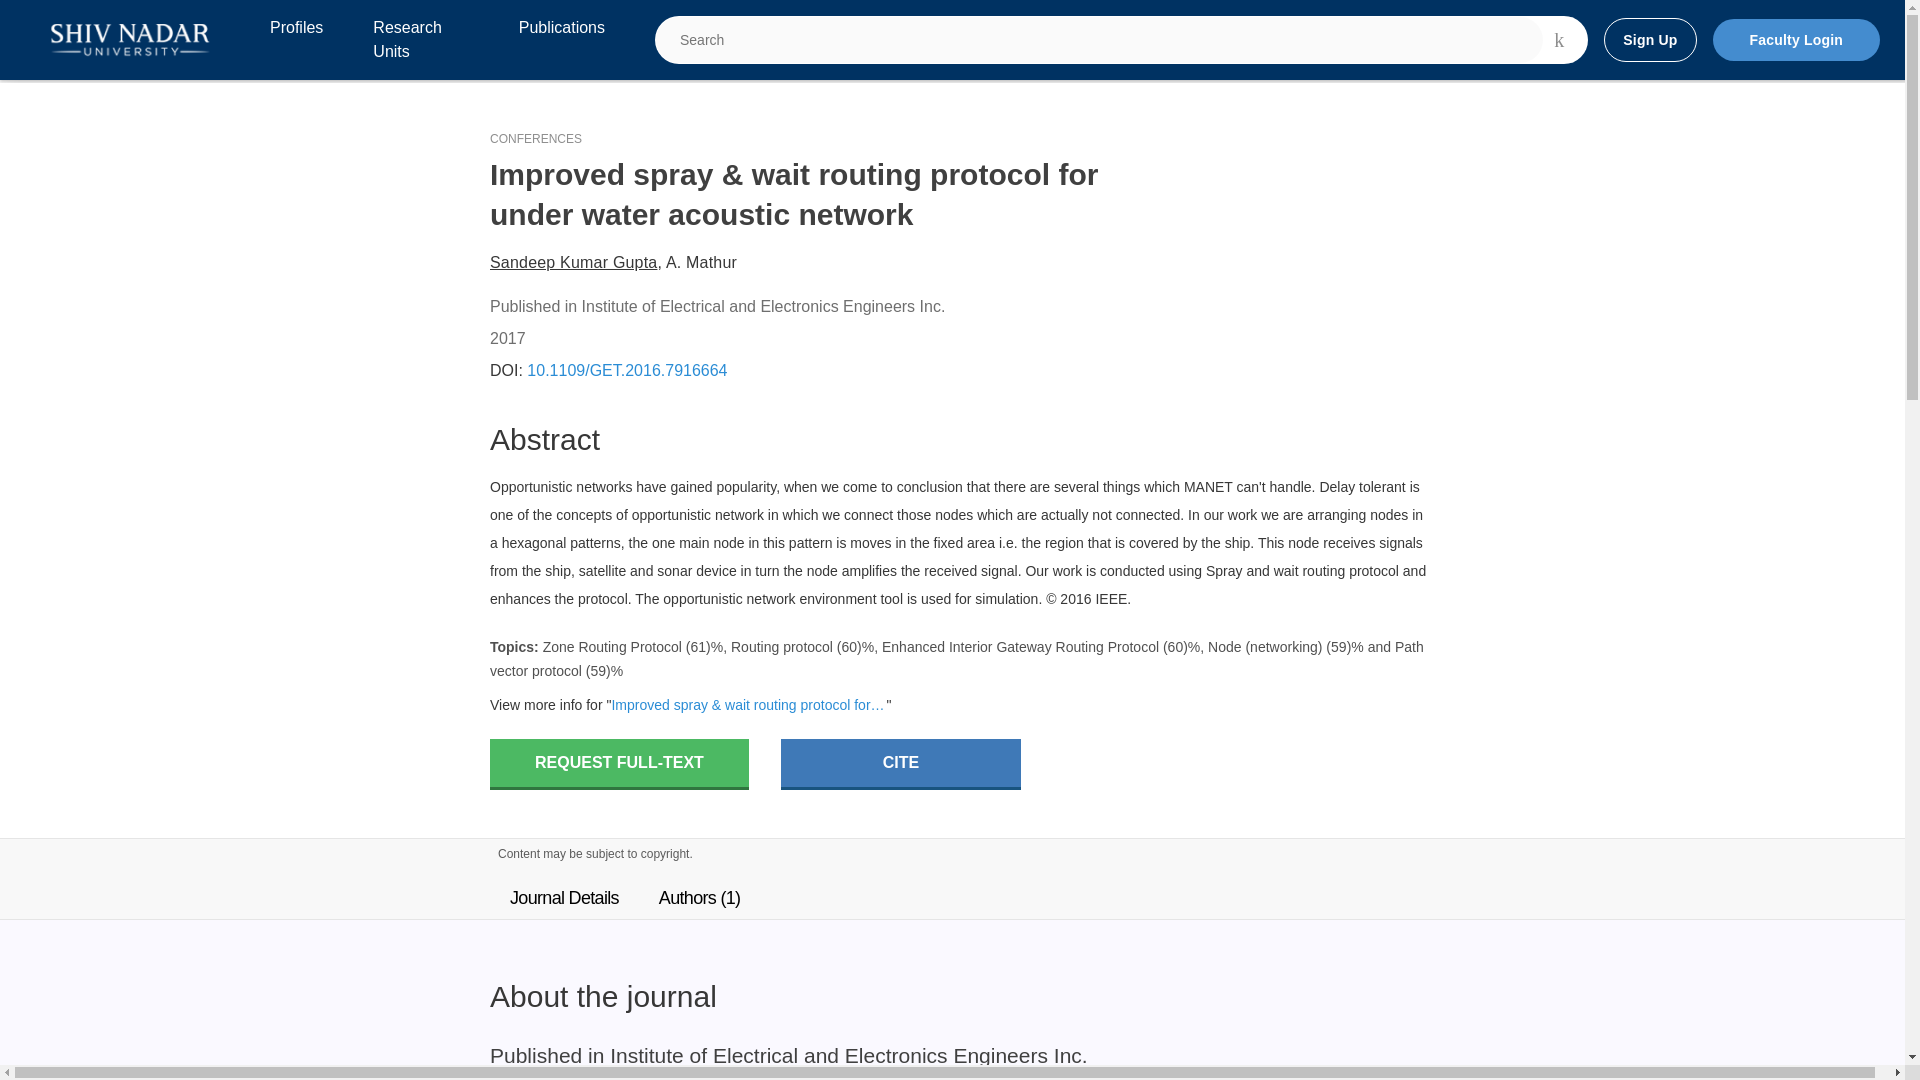 The height and width of the screenshot is (1080, 1920). Describe the element at coordinates (1020, 646) in the screenshot. I see `Enhanced Interior Gateway Routing Protocol` at that location.